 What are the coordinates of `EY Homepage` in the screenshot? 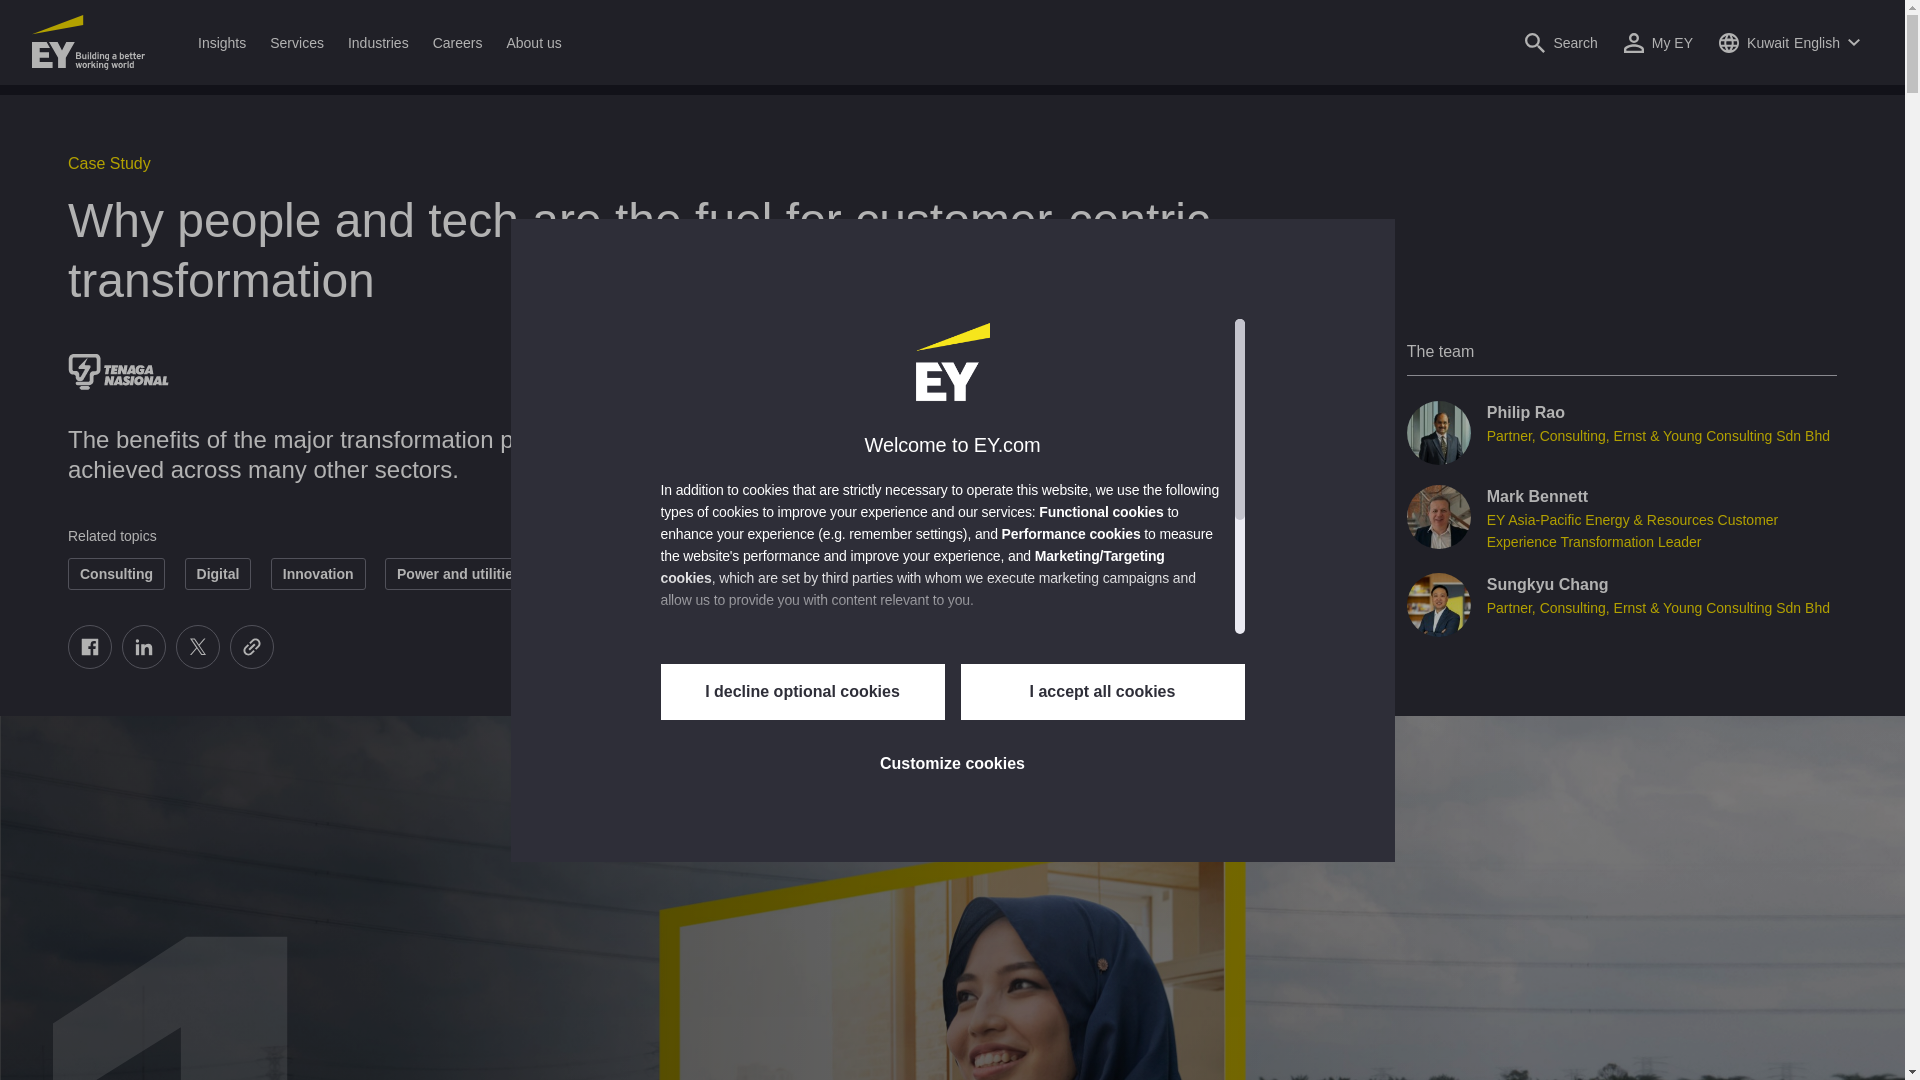 It's located at (88, 42).